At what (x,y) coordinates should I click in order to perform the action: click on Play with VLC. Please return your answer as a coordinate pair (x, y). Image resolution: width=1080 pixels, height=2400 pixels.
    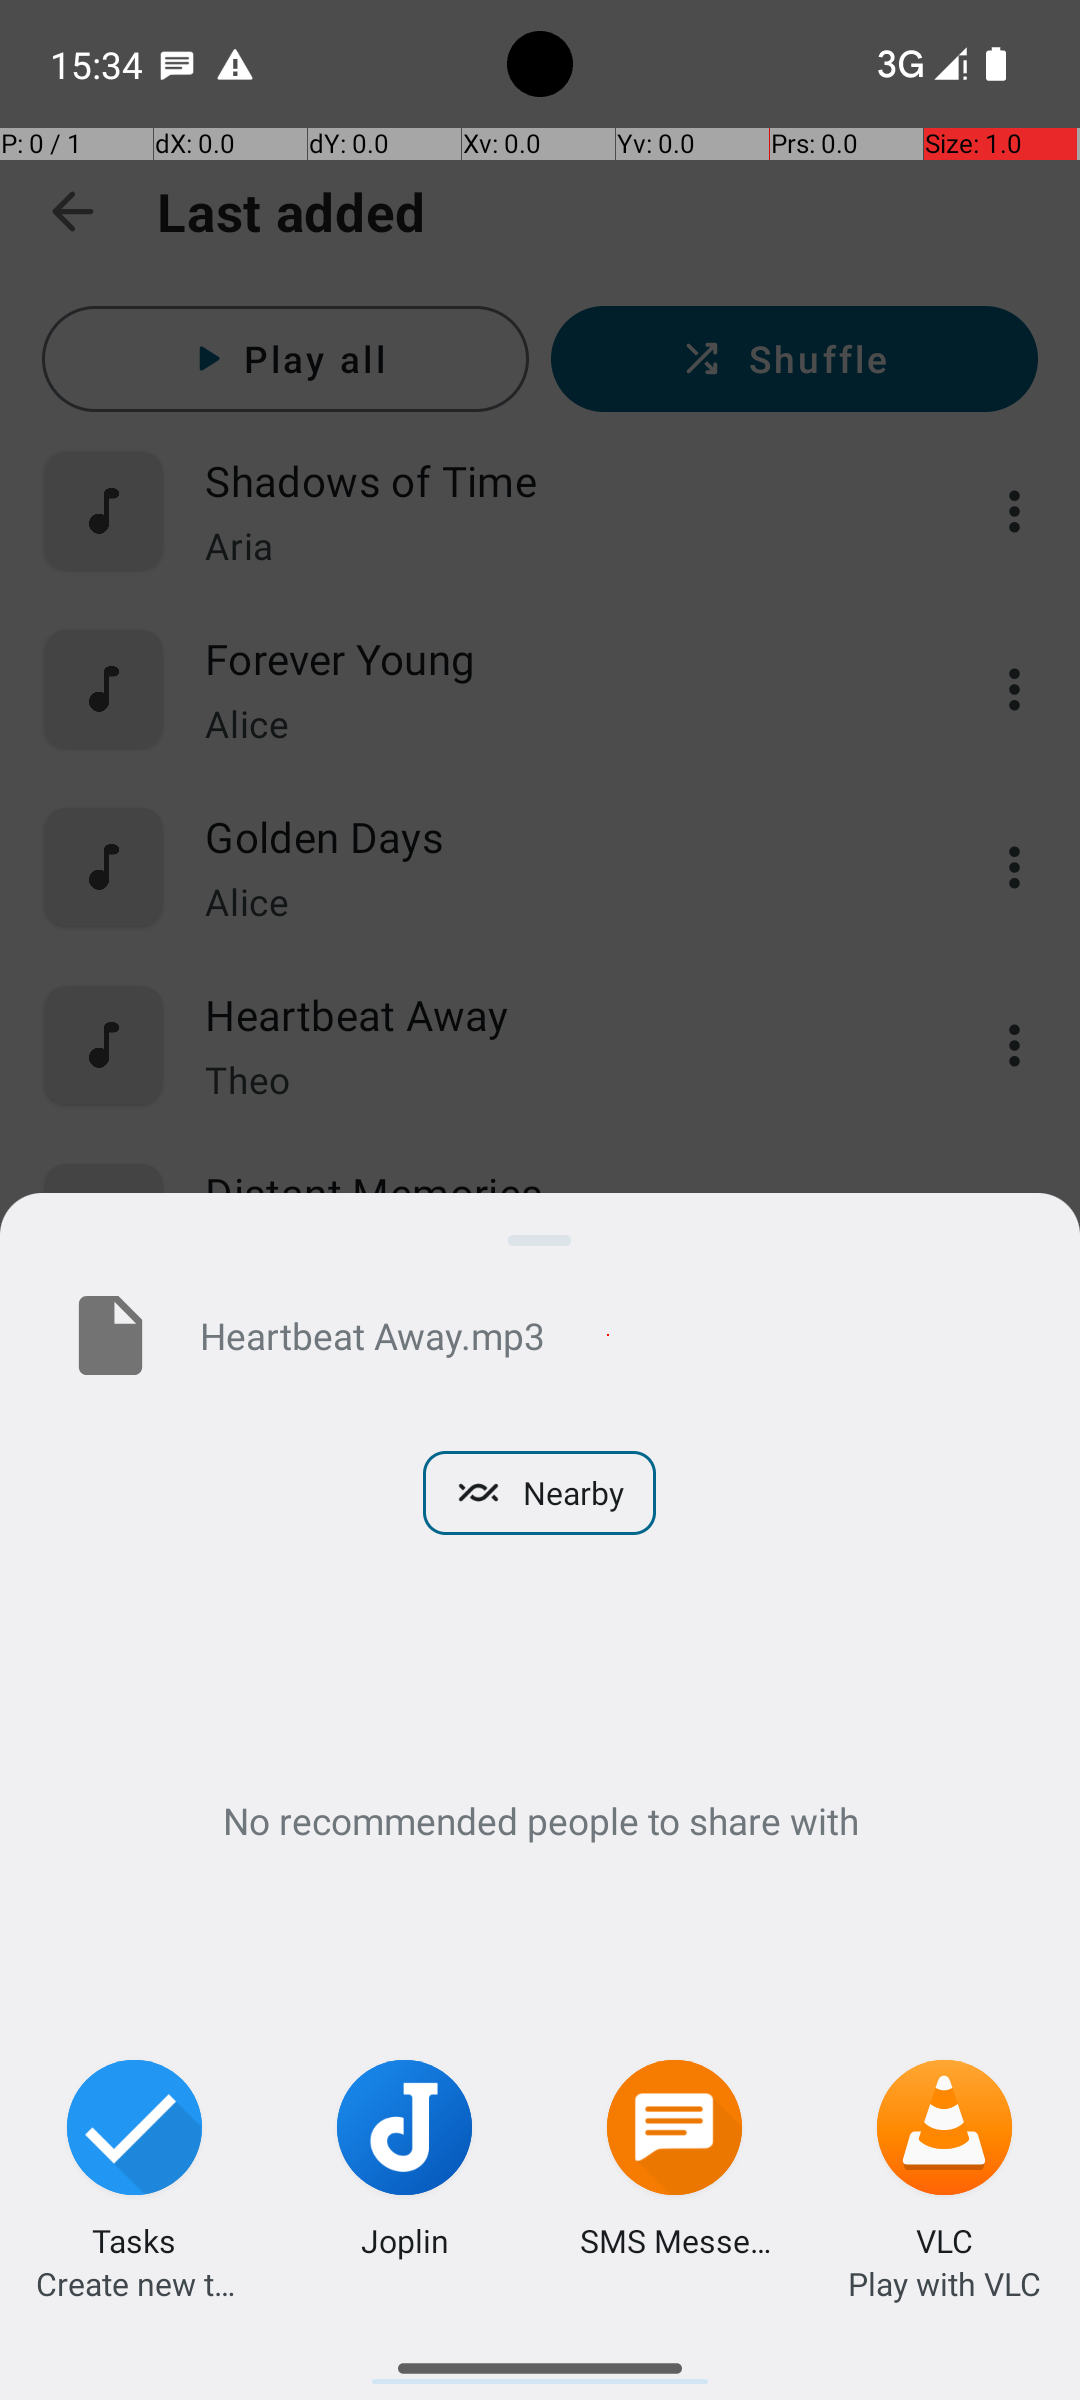
    Looking at the image, I should click on (944, 2284).